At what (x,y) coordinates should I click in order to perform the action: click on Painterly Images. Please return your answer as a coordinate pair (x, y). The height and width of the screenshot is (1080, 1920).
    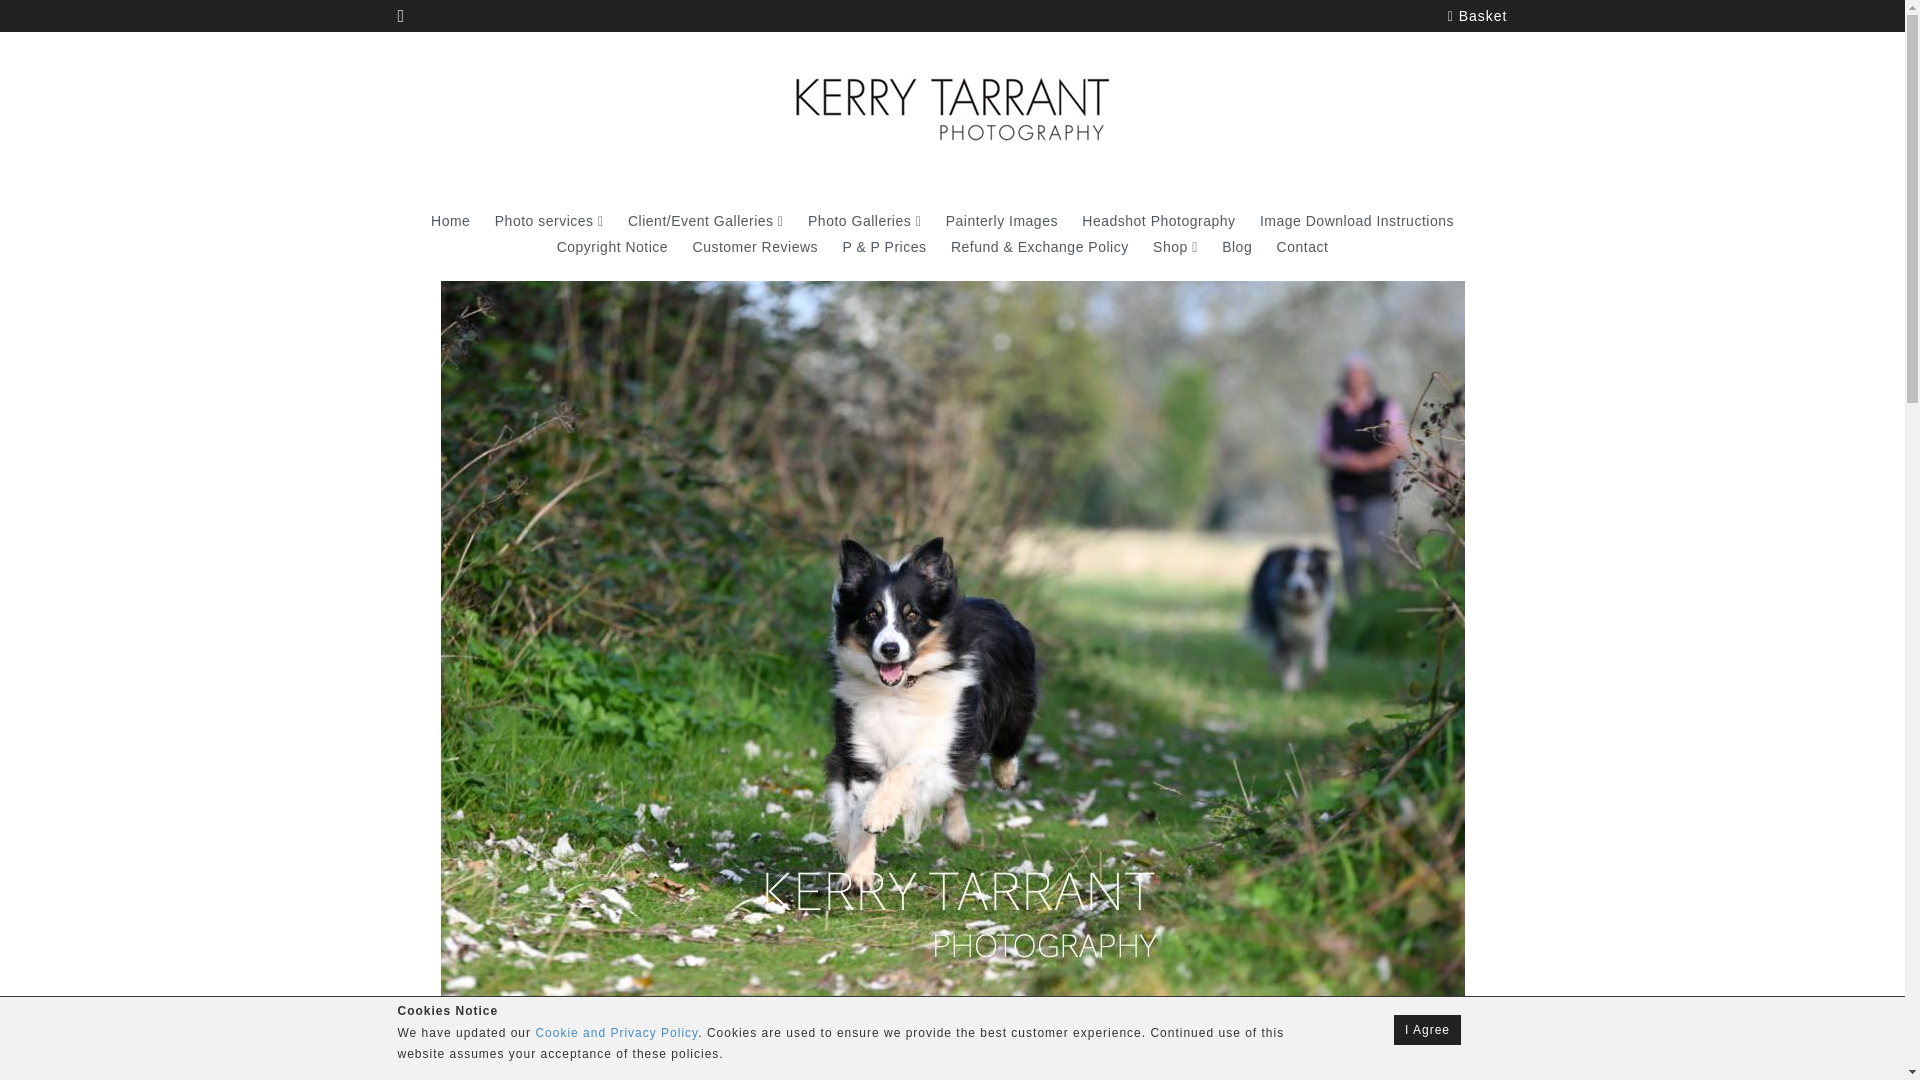
    Looking at the image, I should click on (1002, 220).